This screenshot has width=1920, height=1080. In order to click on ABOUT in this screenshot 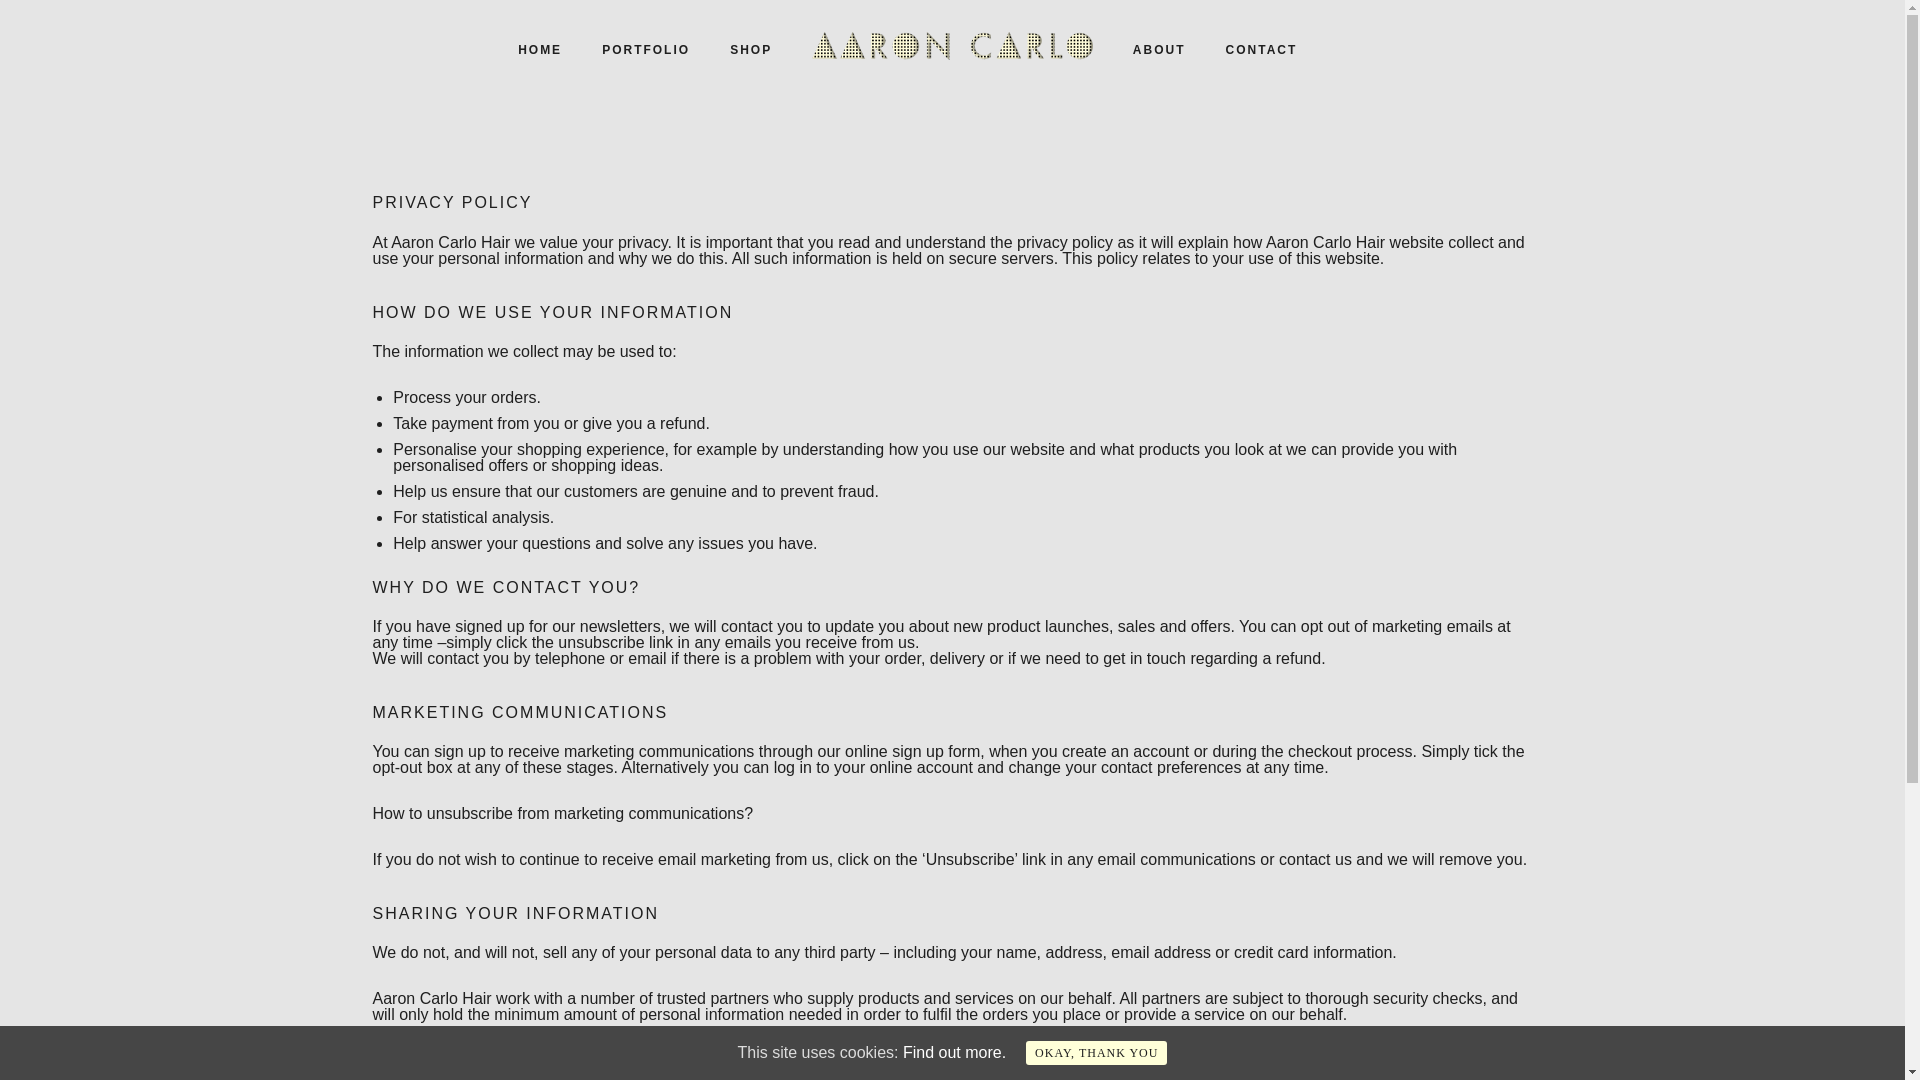, I will do `click(1159, 50)`.